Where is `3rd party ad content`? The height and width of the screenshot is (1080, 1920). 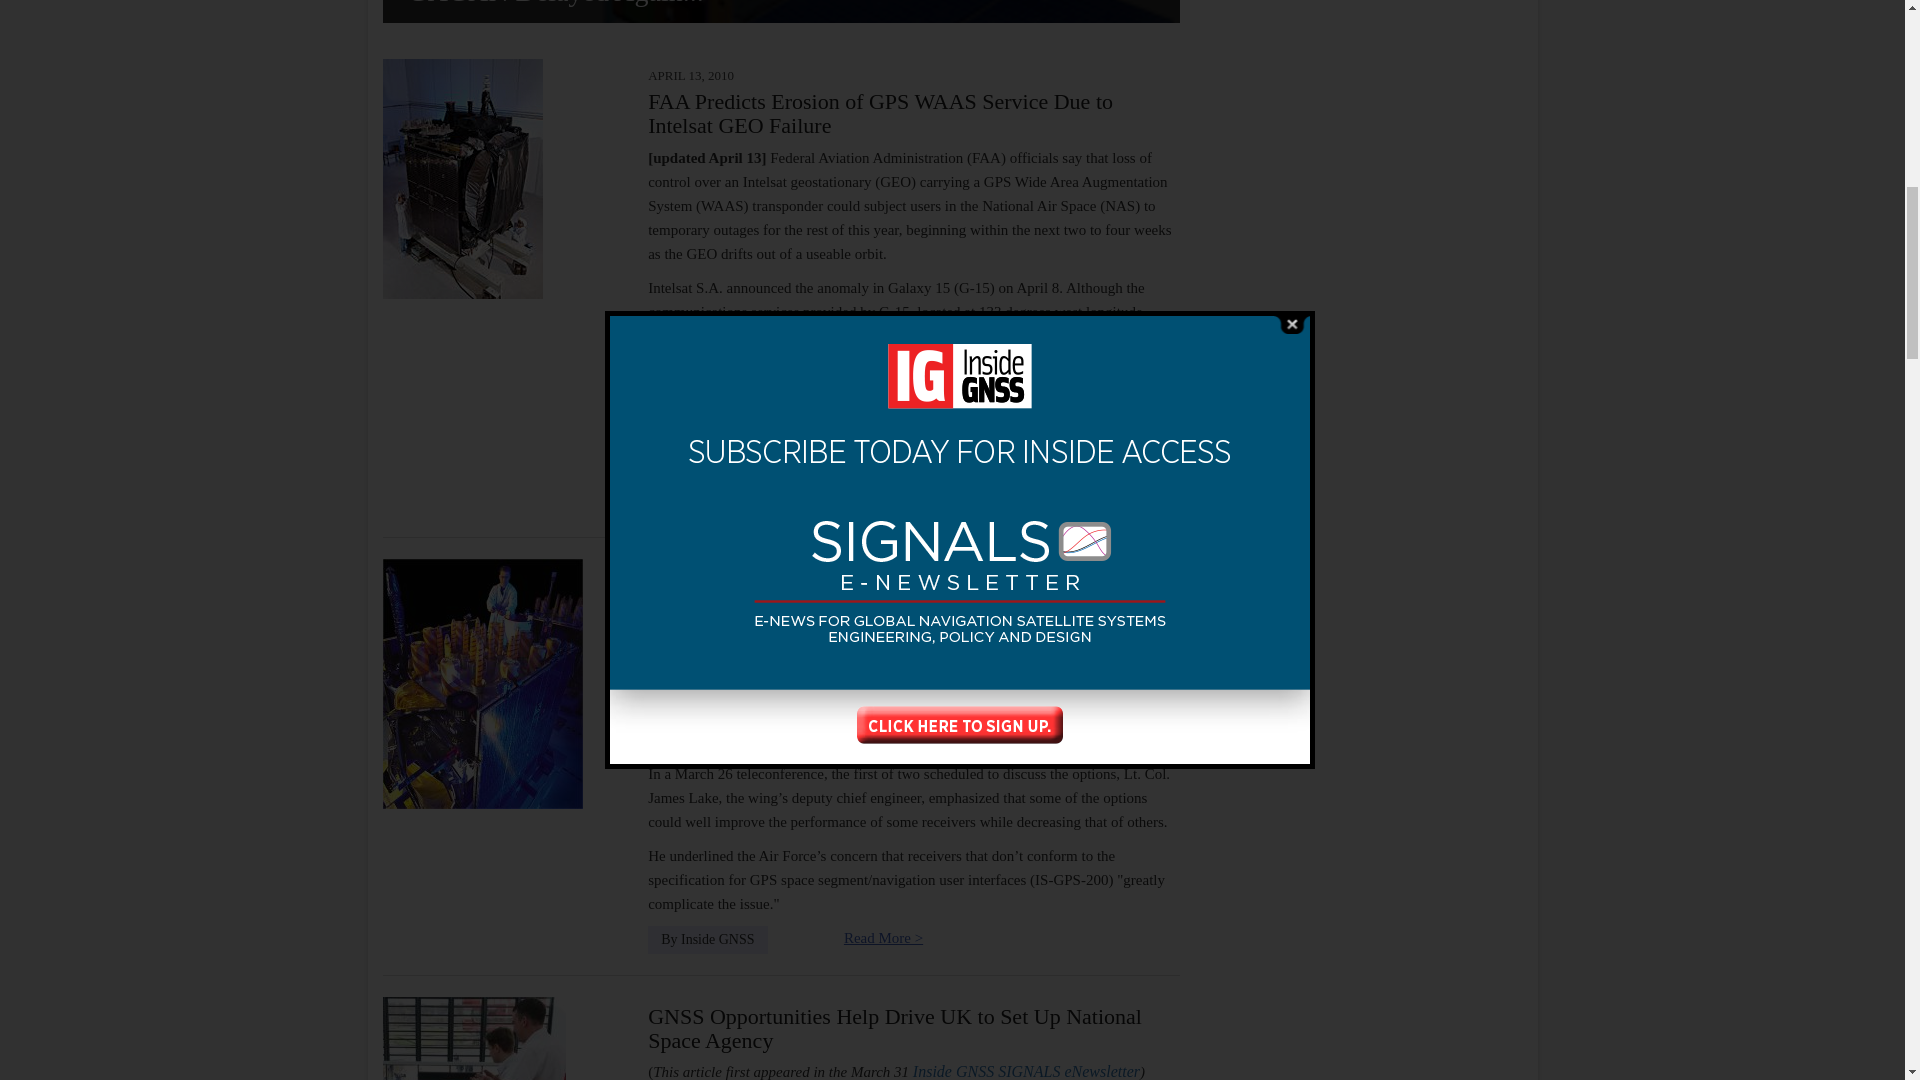 3rd party ad content is located at coordinates (1359, 810).